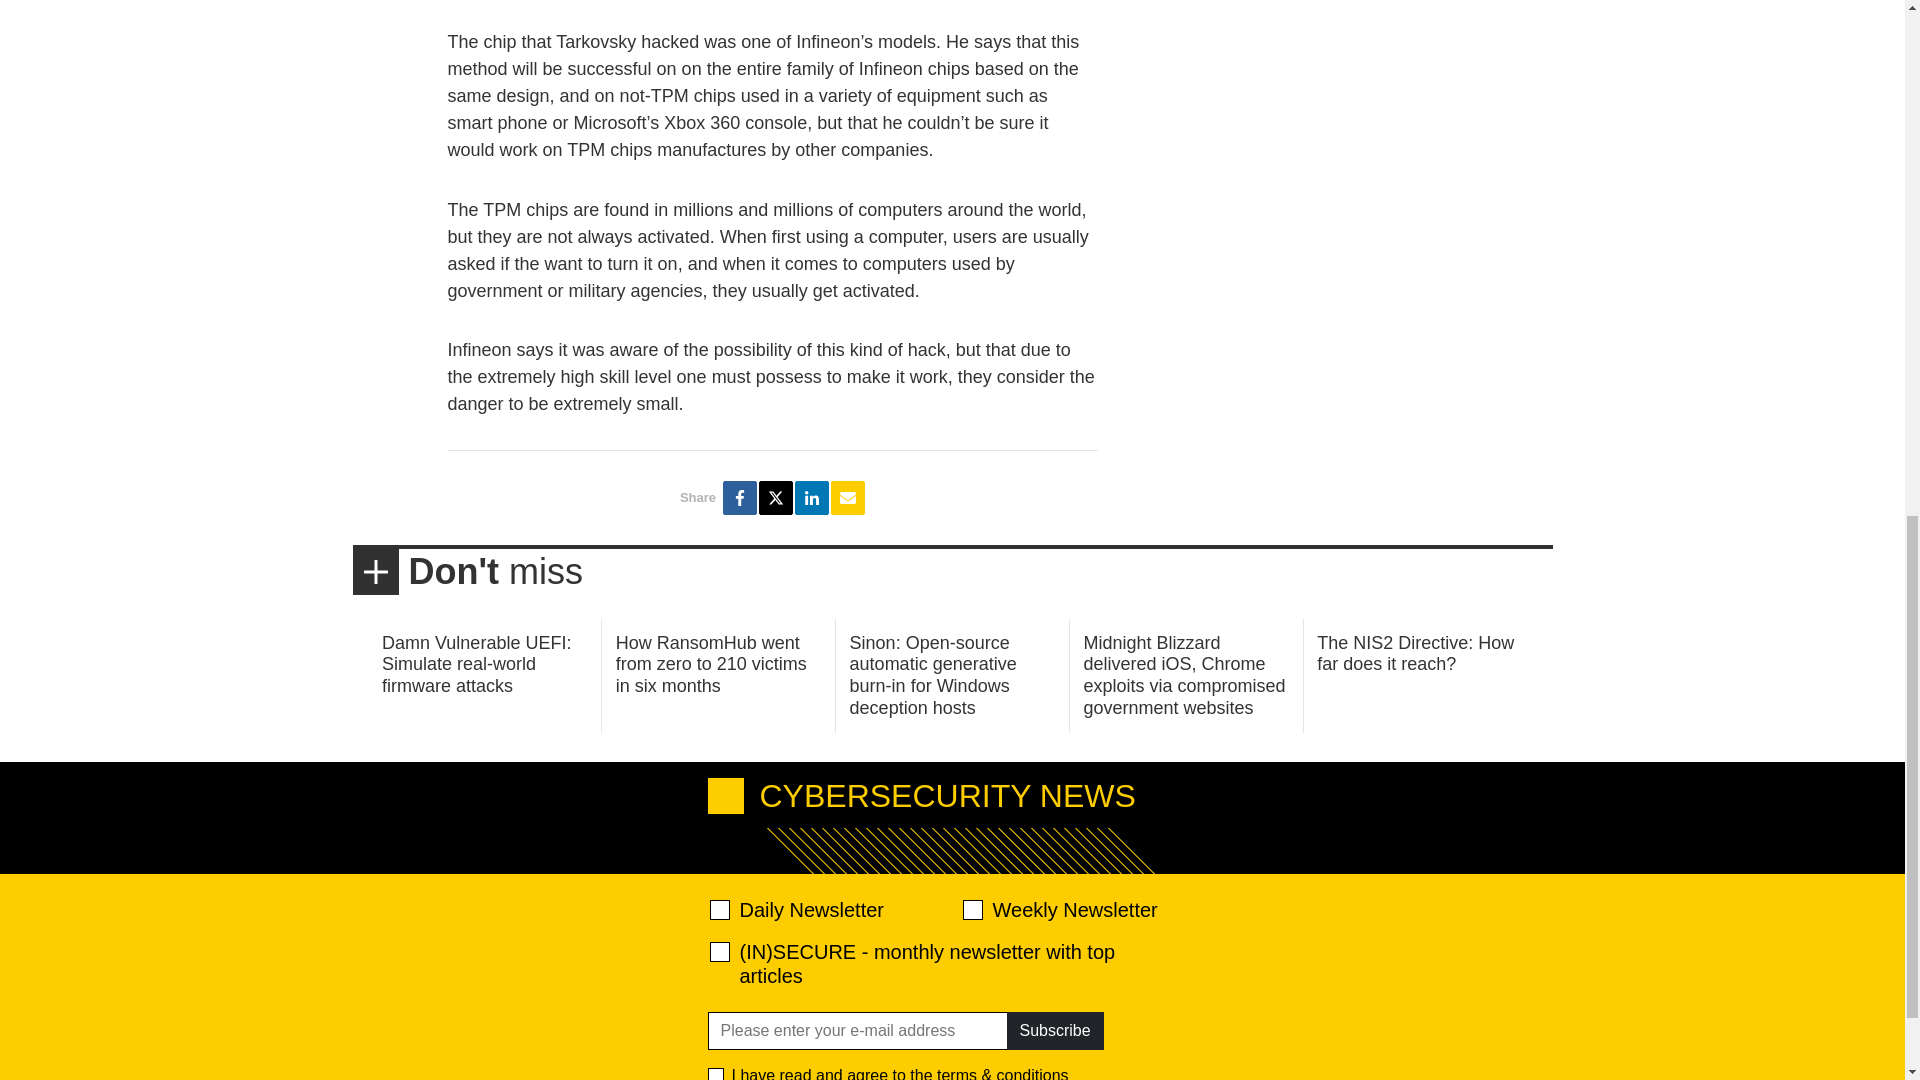  What do you see at coordinates (476, 664) in the screenshot?
I see `Damn Vulnerable UEFI: Simulate real-world firmware attacks` at bounding box center [476, 664].